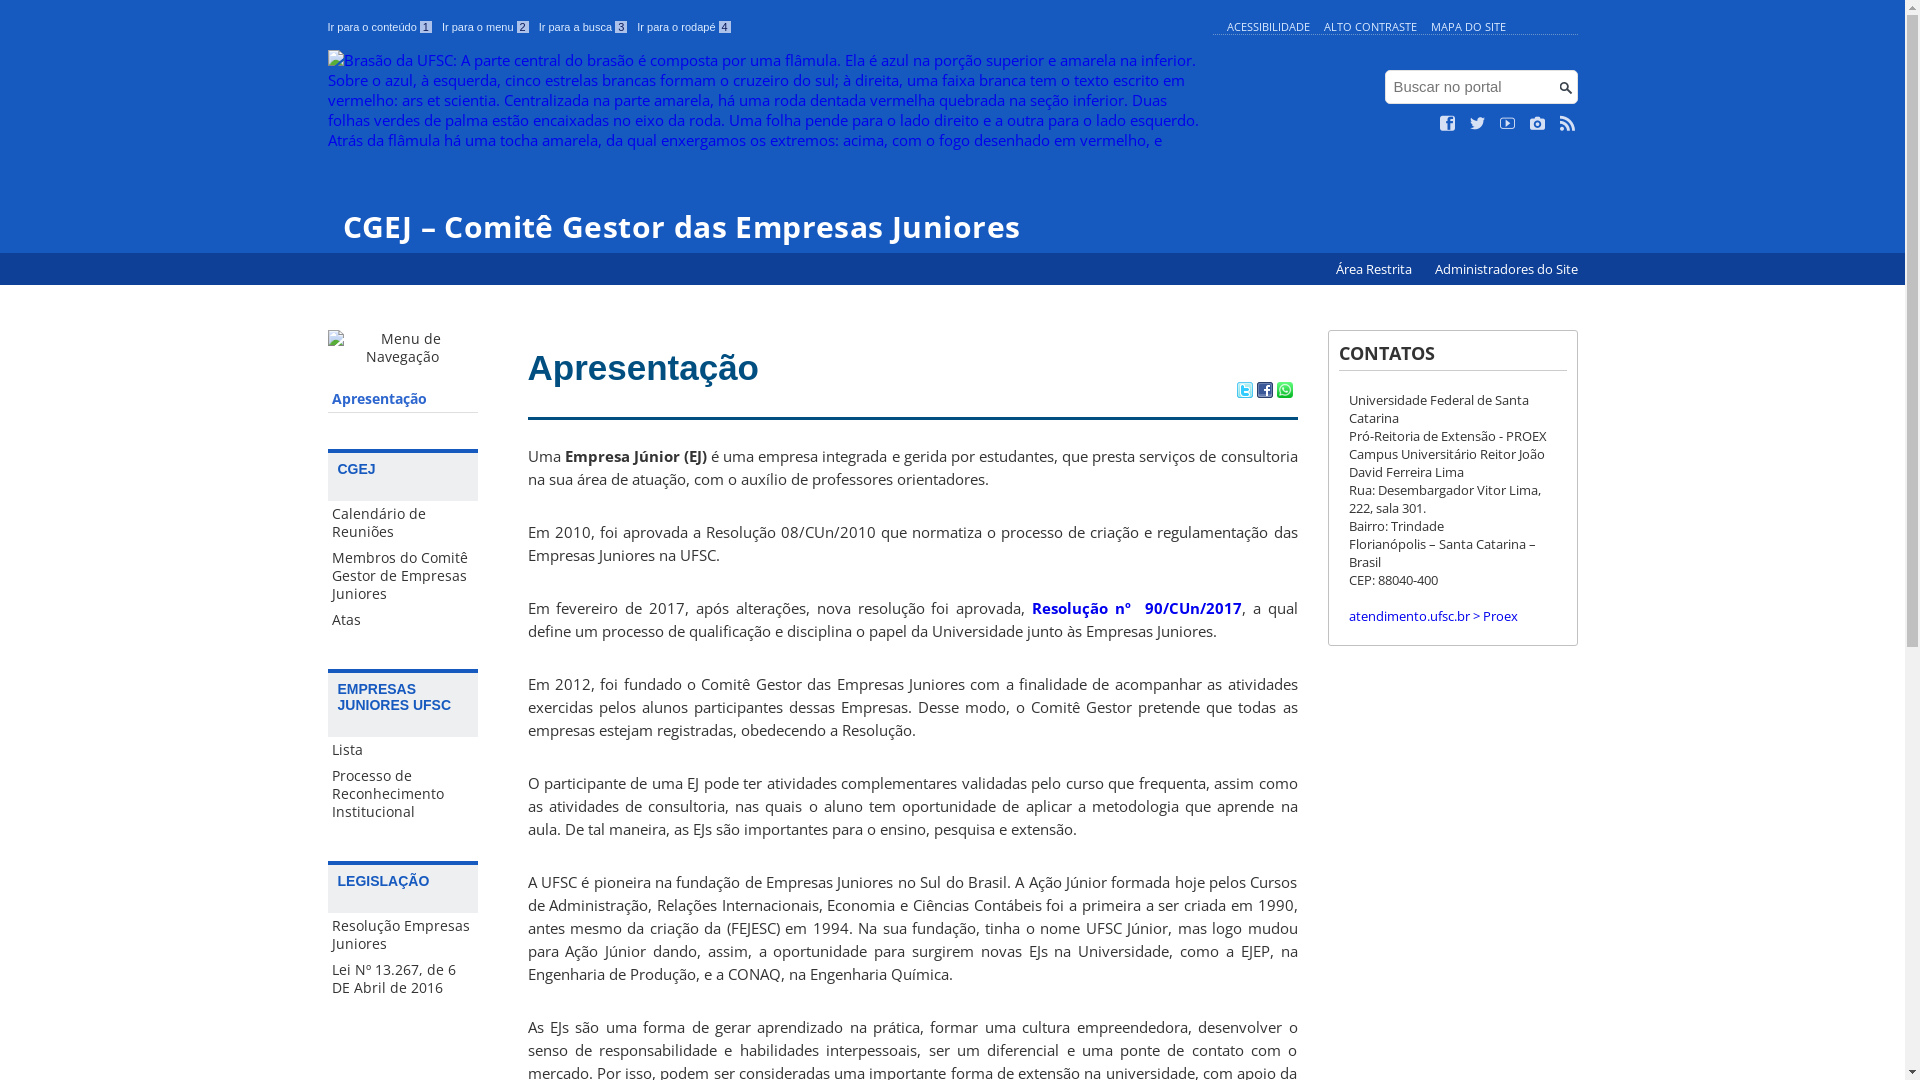 This screenshot has width=1920, height=1080. What do you see at coordinates (403, 794) in the screenshot?
I see `Processo de Reconhecimento Institucional` at bounding box center [403, 794].